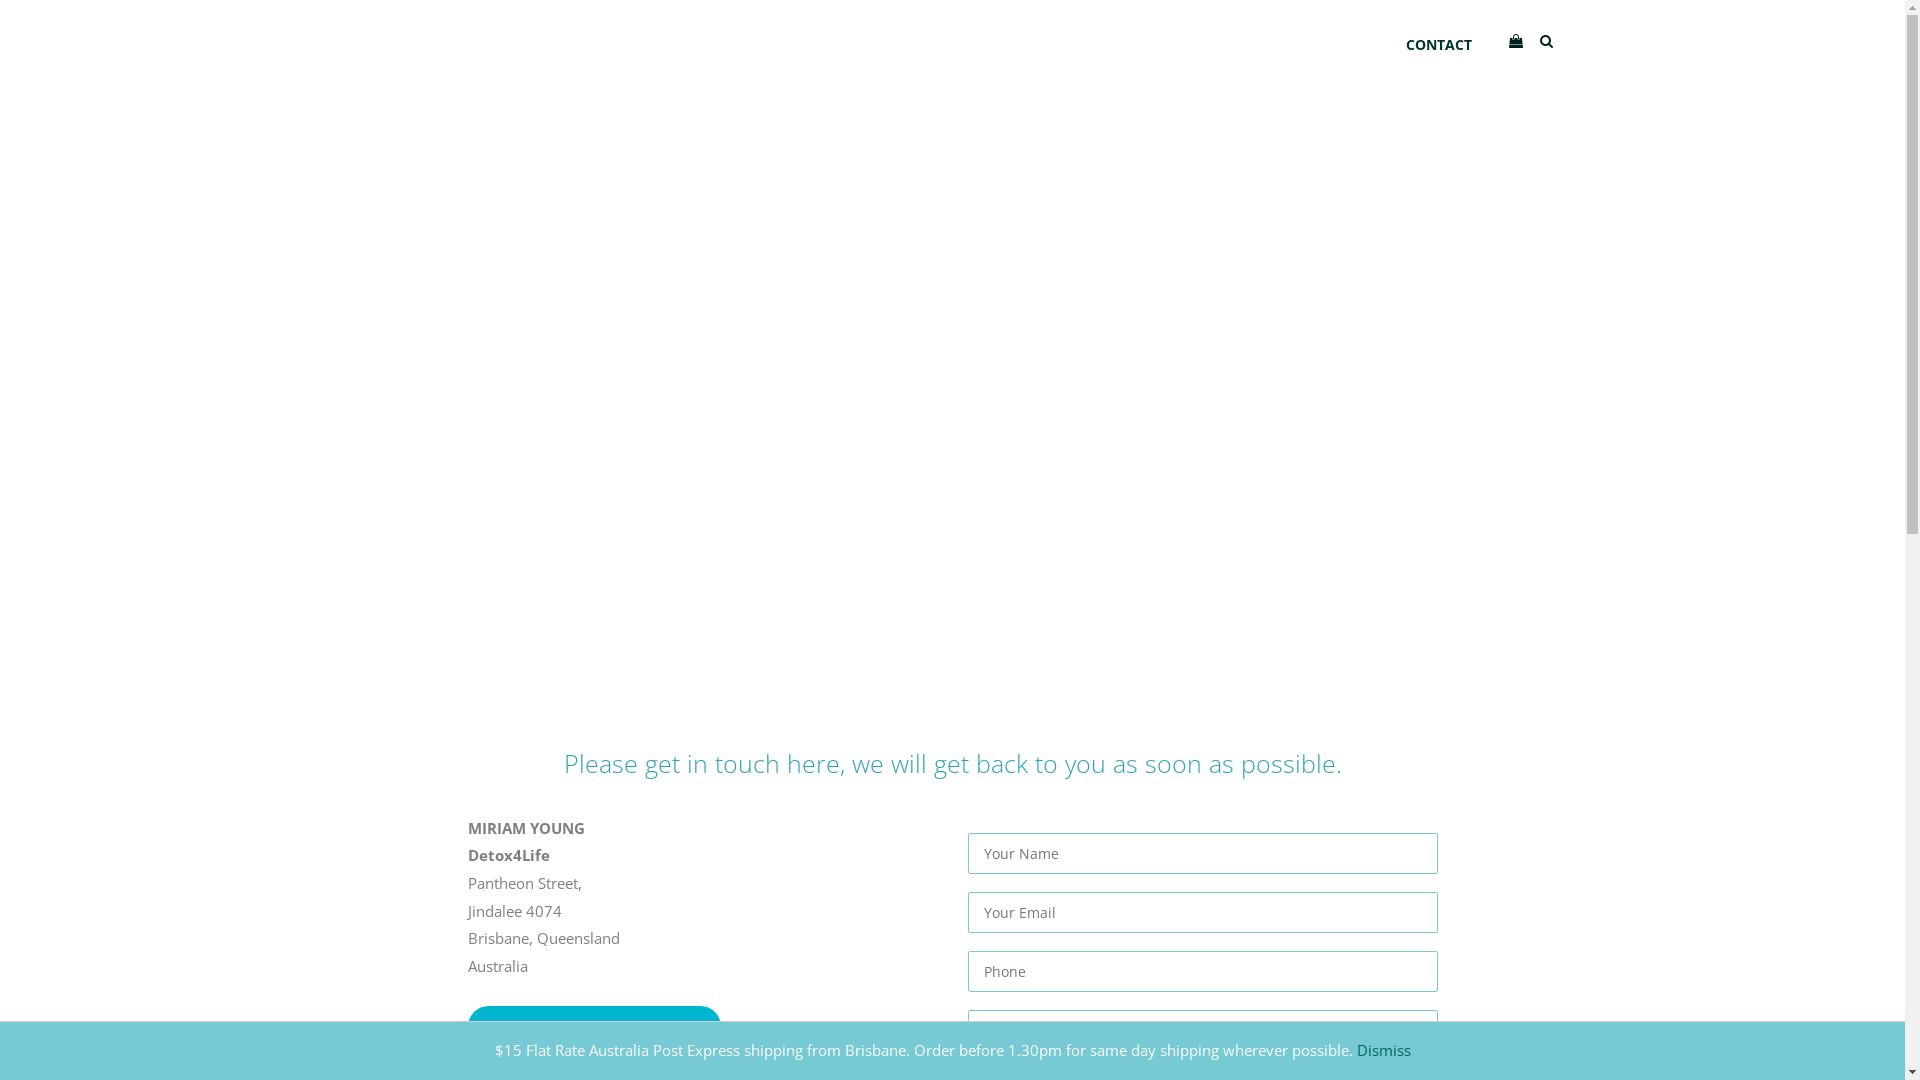  Describe the element at coordinates (1438, 45) in the screenshot. I see `CONTACT` at that location.